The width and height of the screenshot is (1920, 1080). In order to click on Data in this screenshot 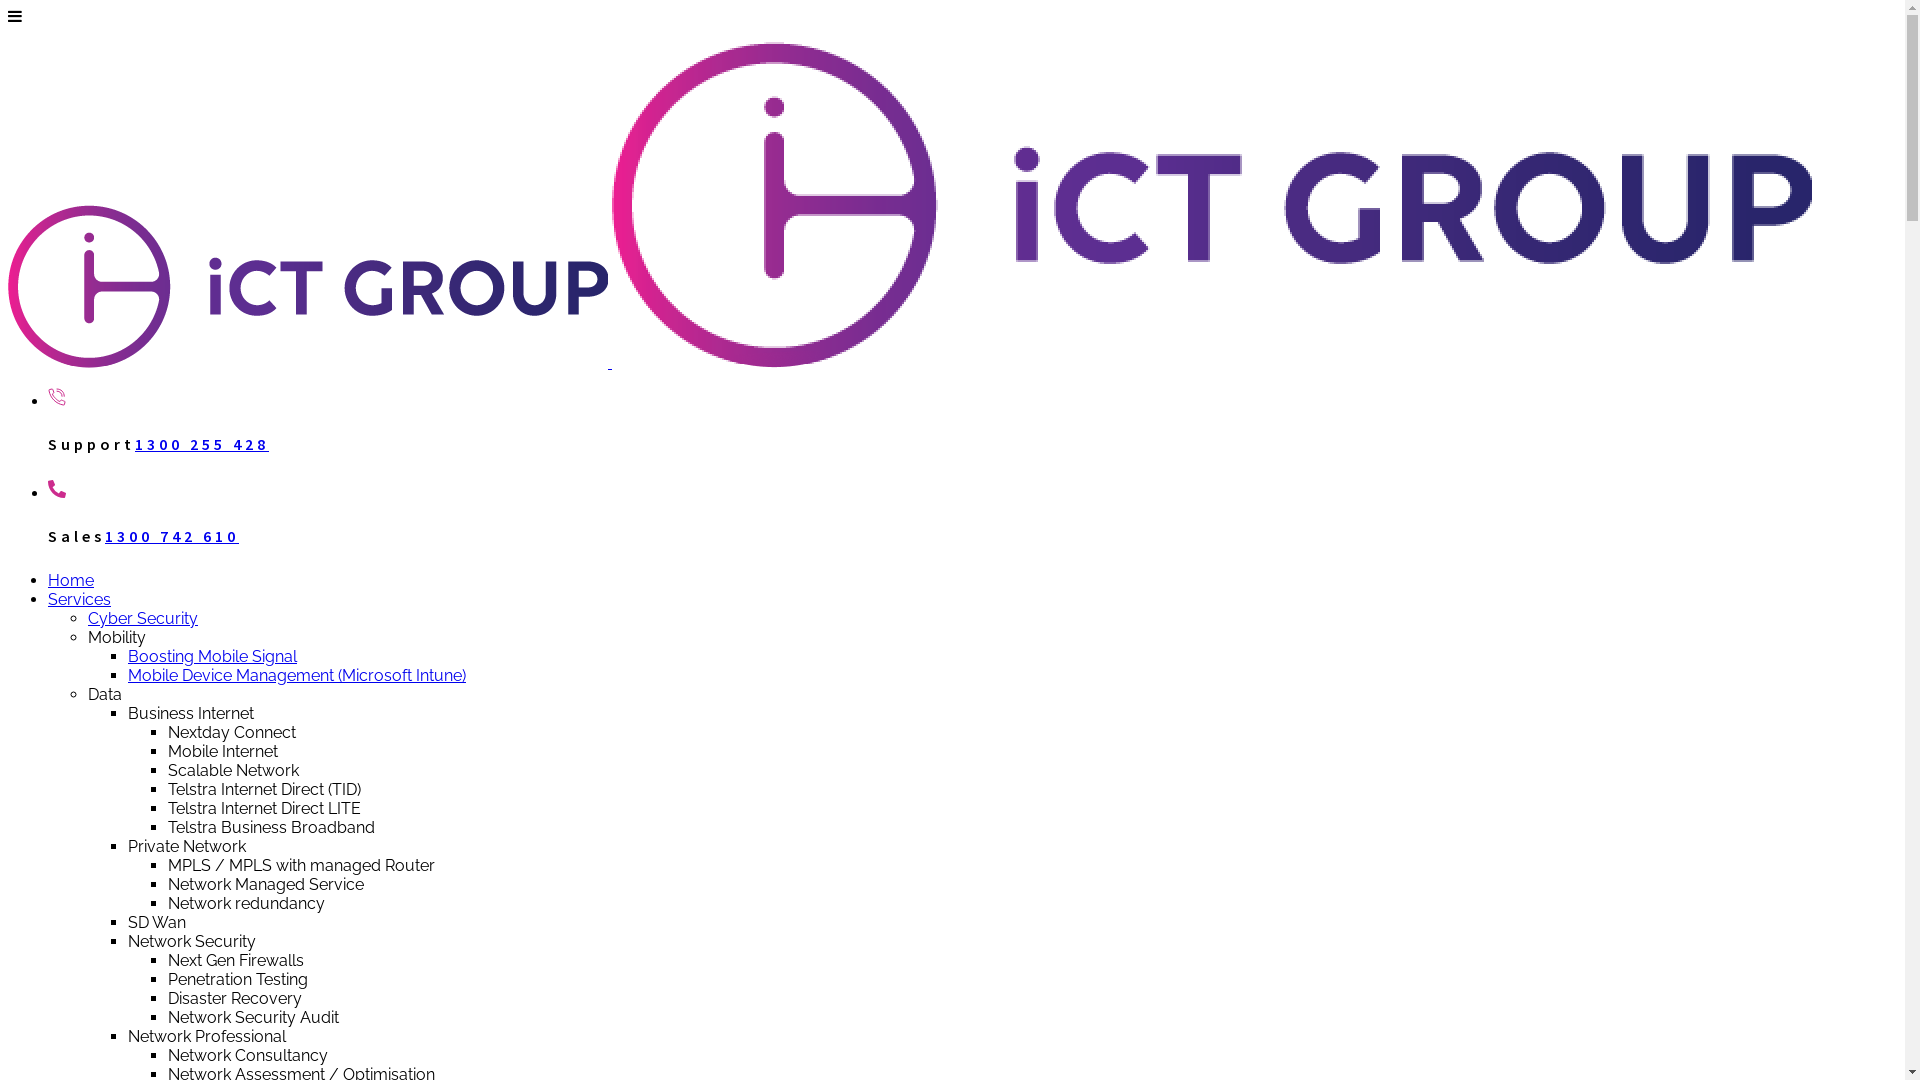, I will do `click(105, 694)`.